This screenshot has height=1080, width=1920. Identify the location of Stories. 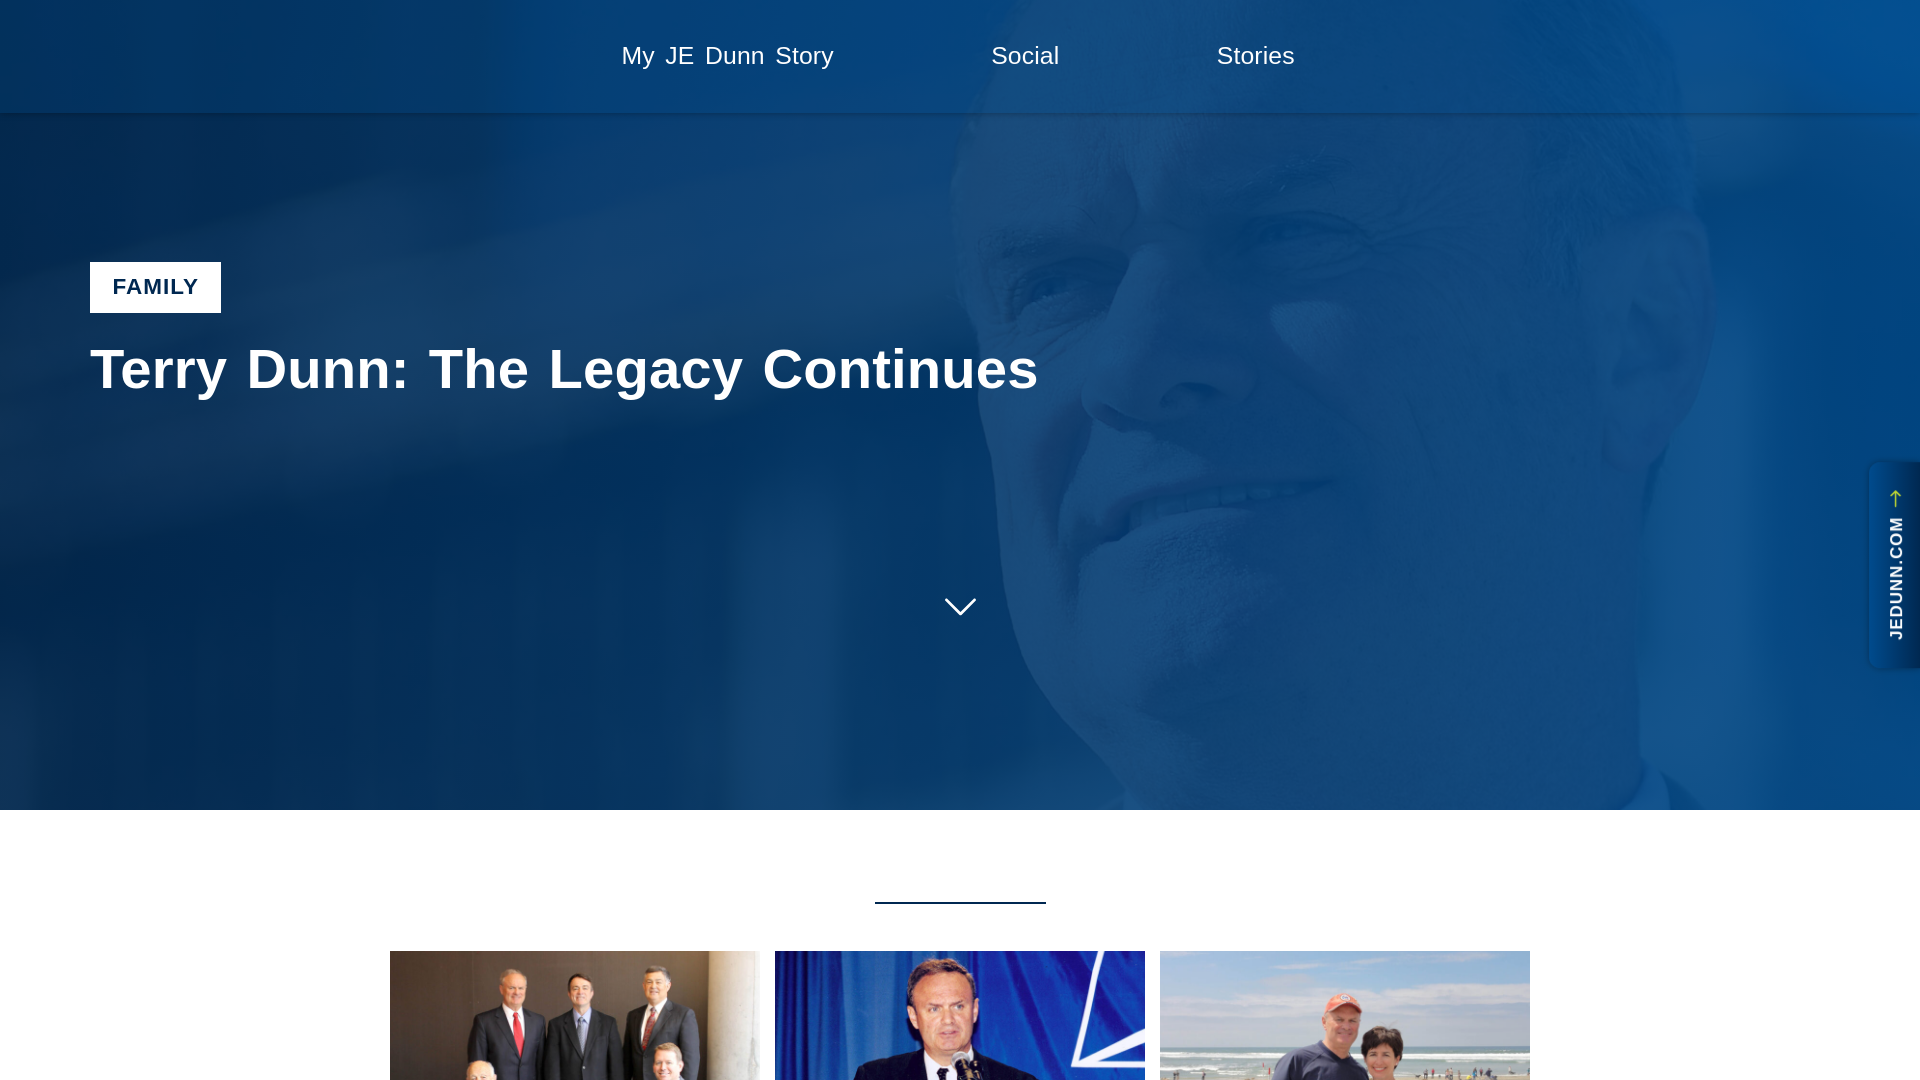
(1254, 56).